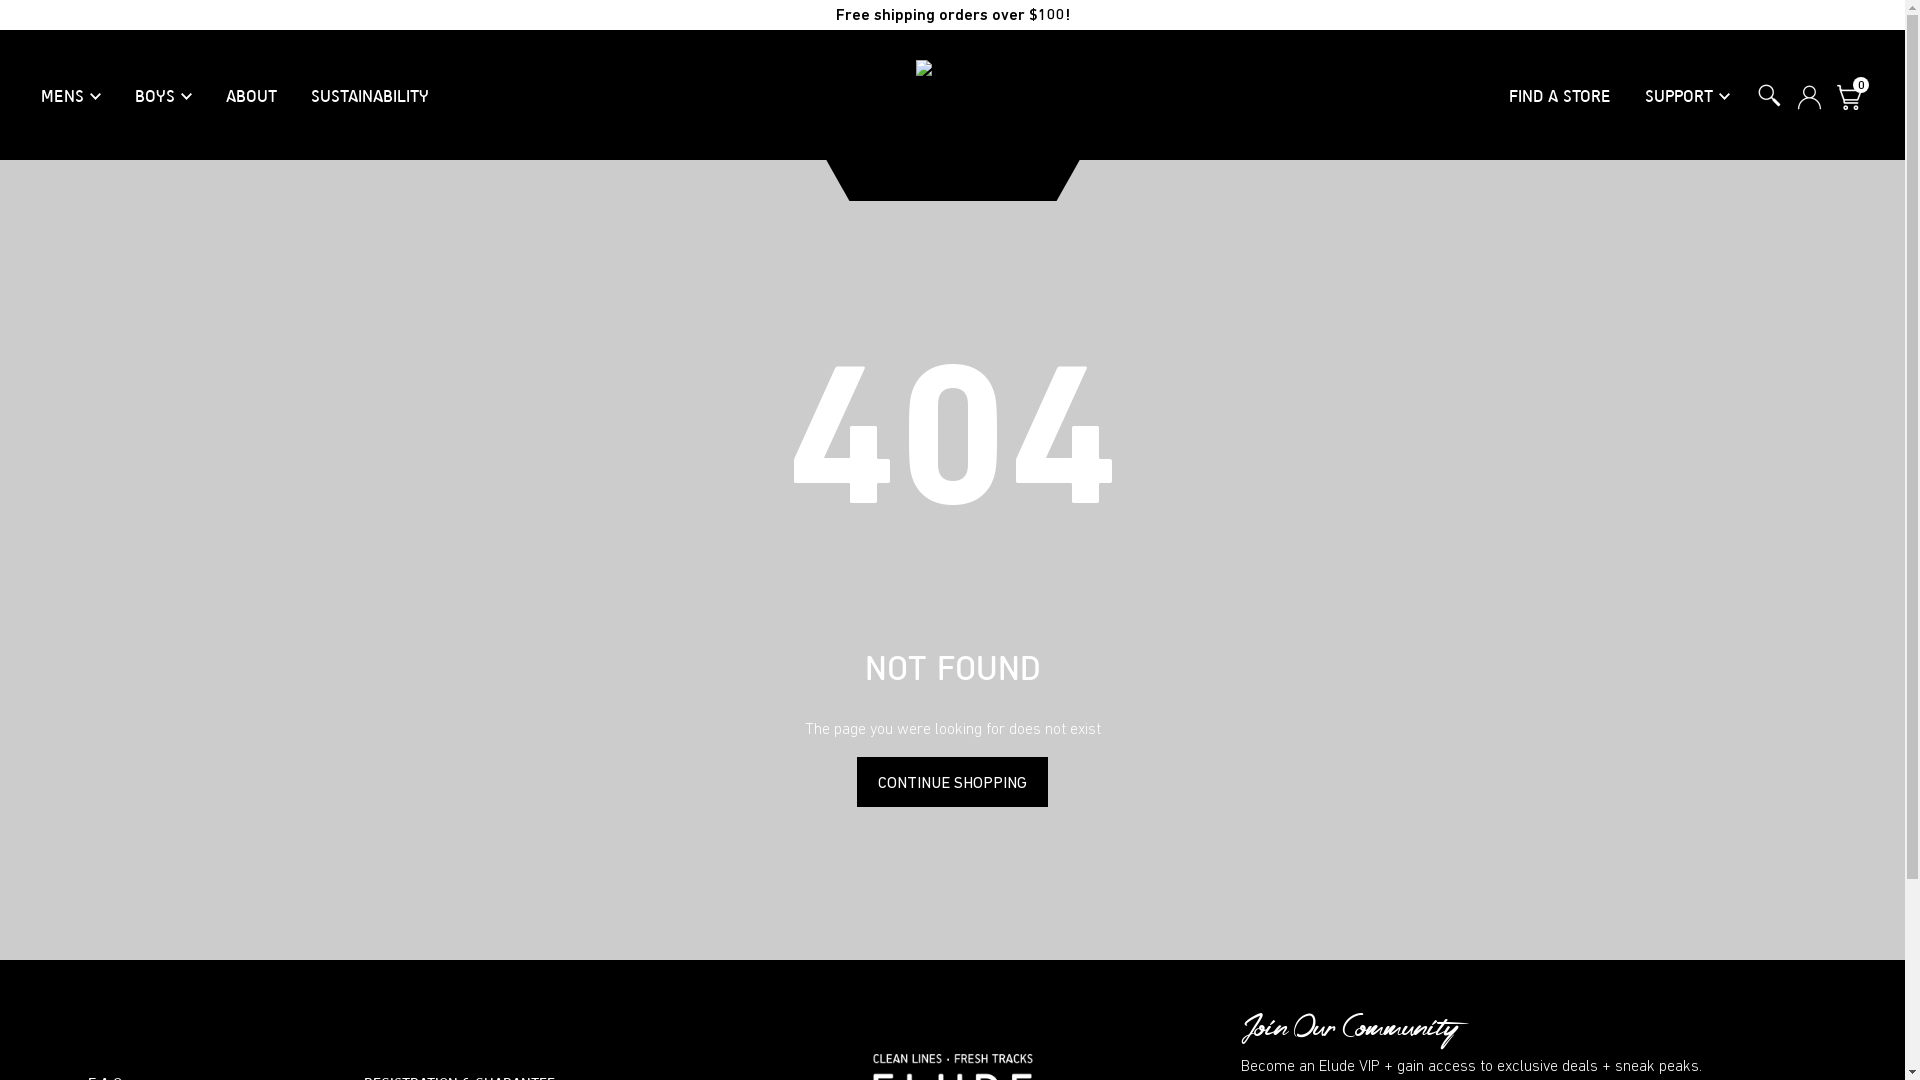 The image size is (1920, 1080). Describe the element at coordinates (164, 96) in the screenshot. I see `BOYS` at that location.